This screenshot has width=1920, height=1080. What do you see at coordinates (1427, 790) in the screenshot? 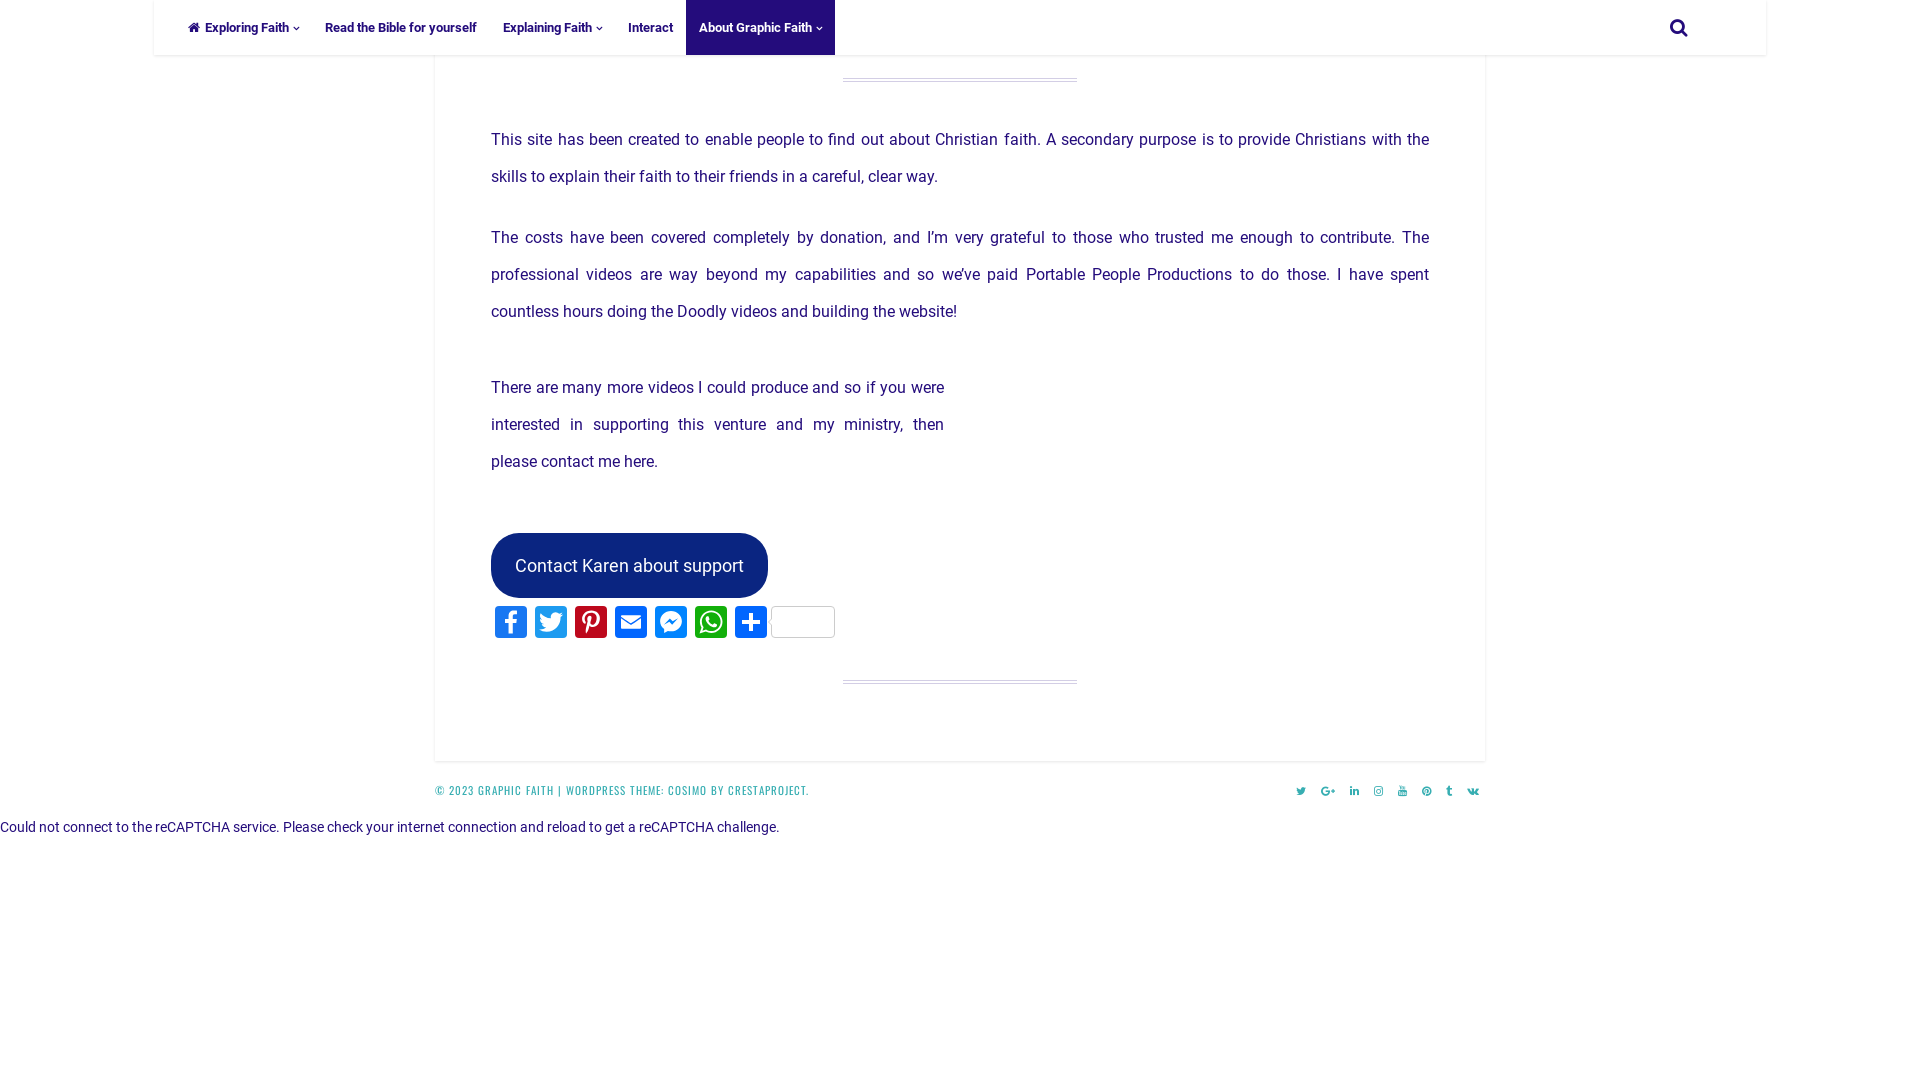
I see `PINTEREST` at bounding box center [1427, 790].